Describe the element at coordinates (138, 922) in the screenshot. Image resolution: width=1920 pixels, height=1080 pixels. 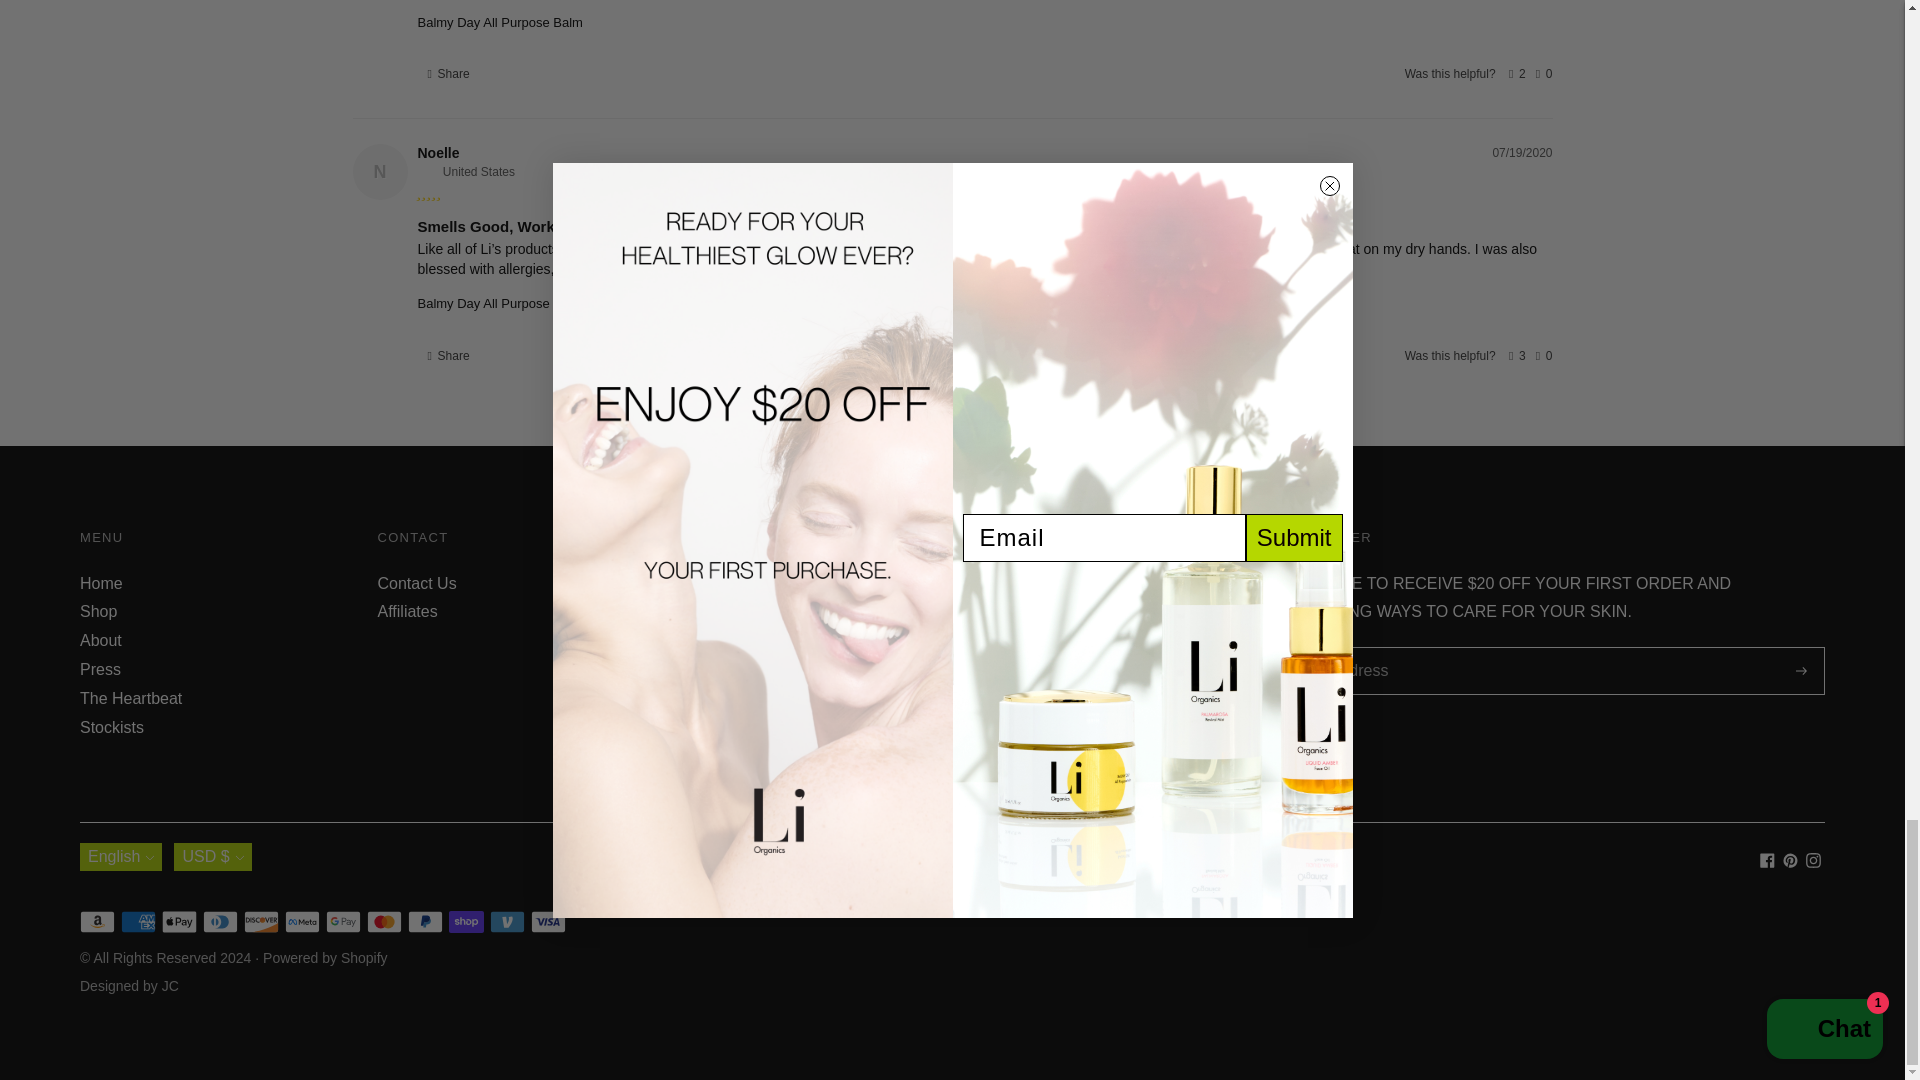
I see `American Express` at that location.